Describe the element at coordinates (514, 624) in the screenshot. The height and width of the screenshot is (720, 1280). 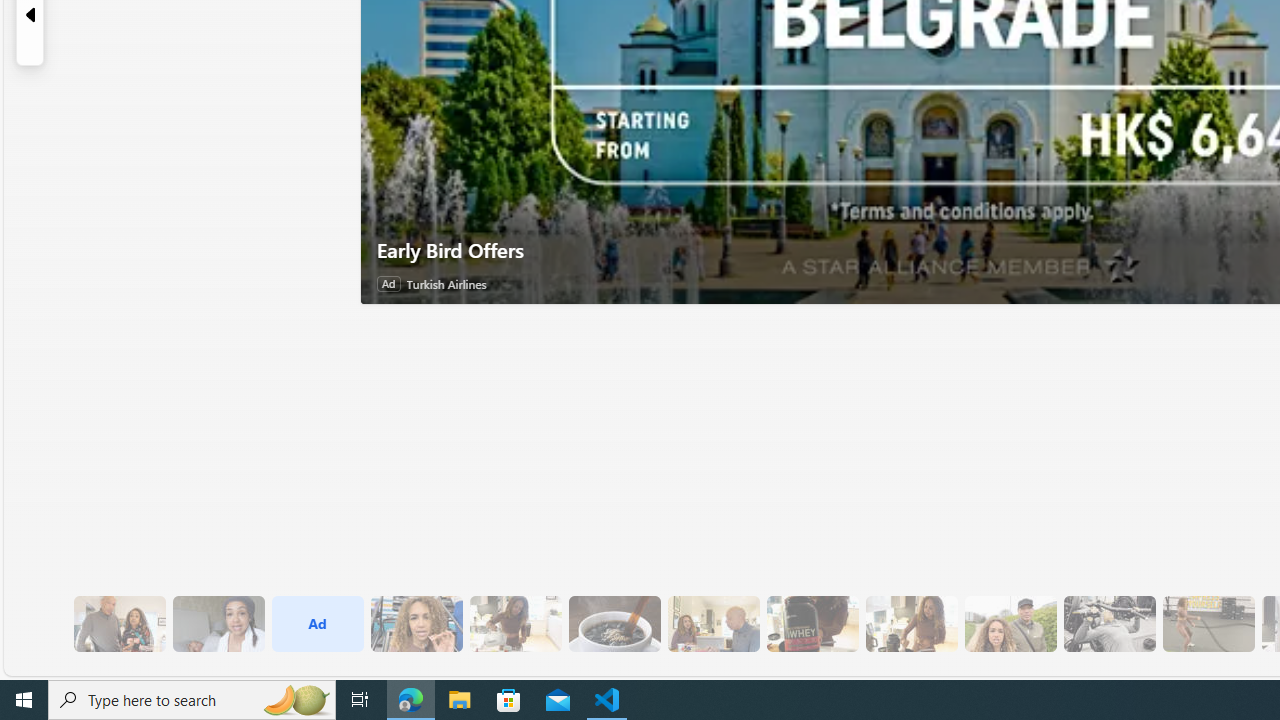
I see `3 They Drink Lemon Tea` at that location.